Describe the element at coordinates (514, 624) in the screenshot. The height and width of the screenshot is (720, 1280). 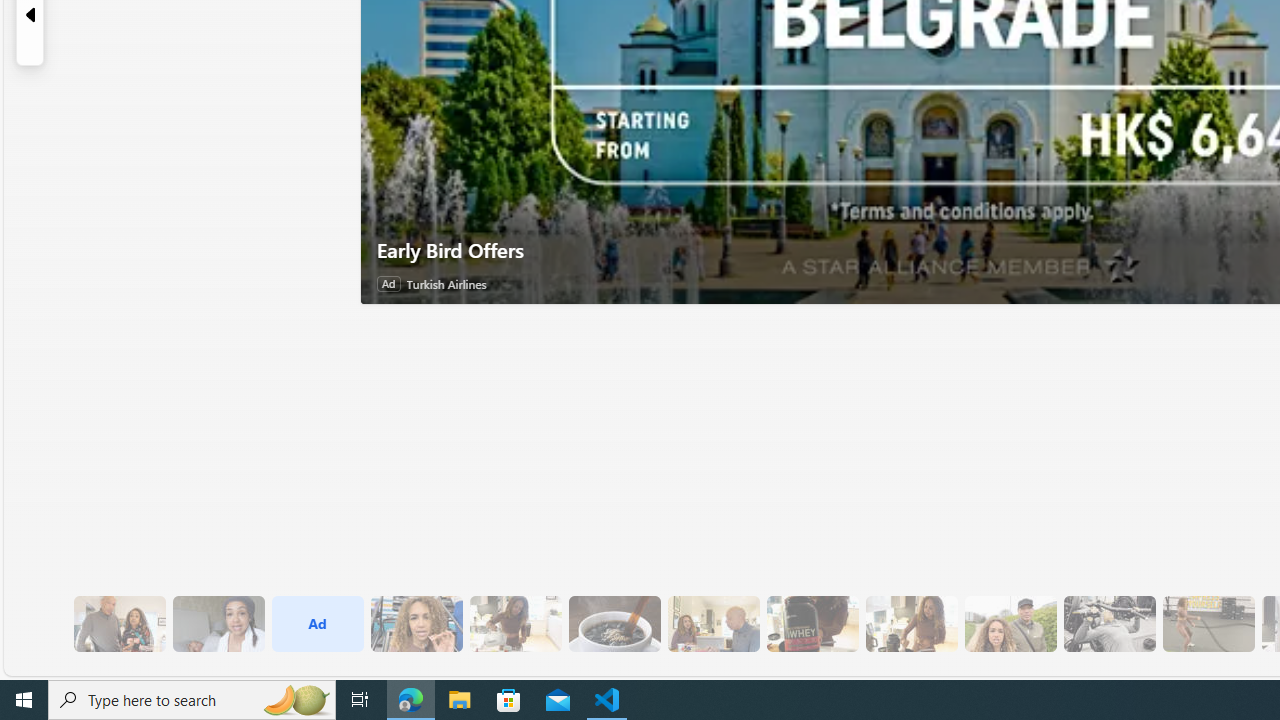
I see `3 They Drink Lemon Tea` at that location.